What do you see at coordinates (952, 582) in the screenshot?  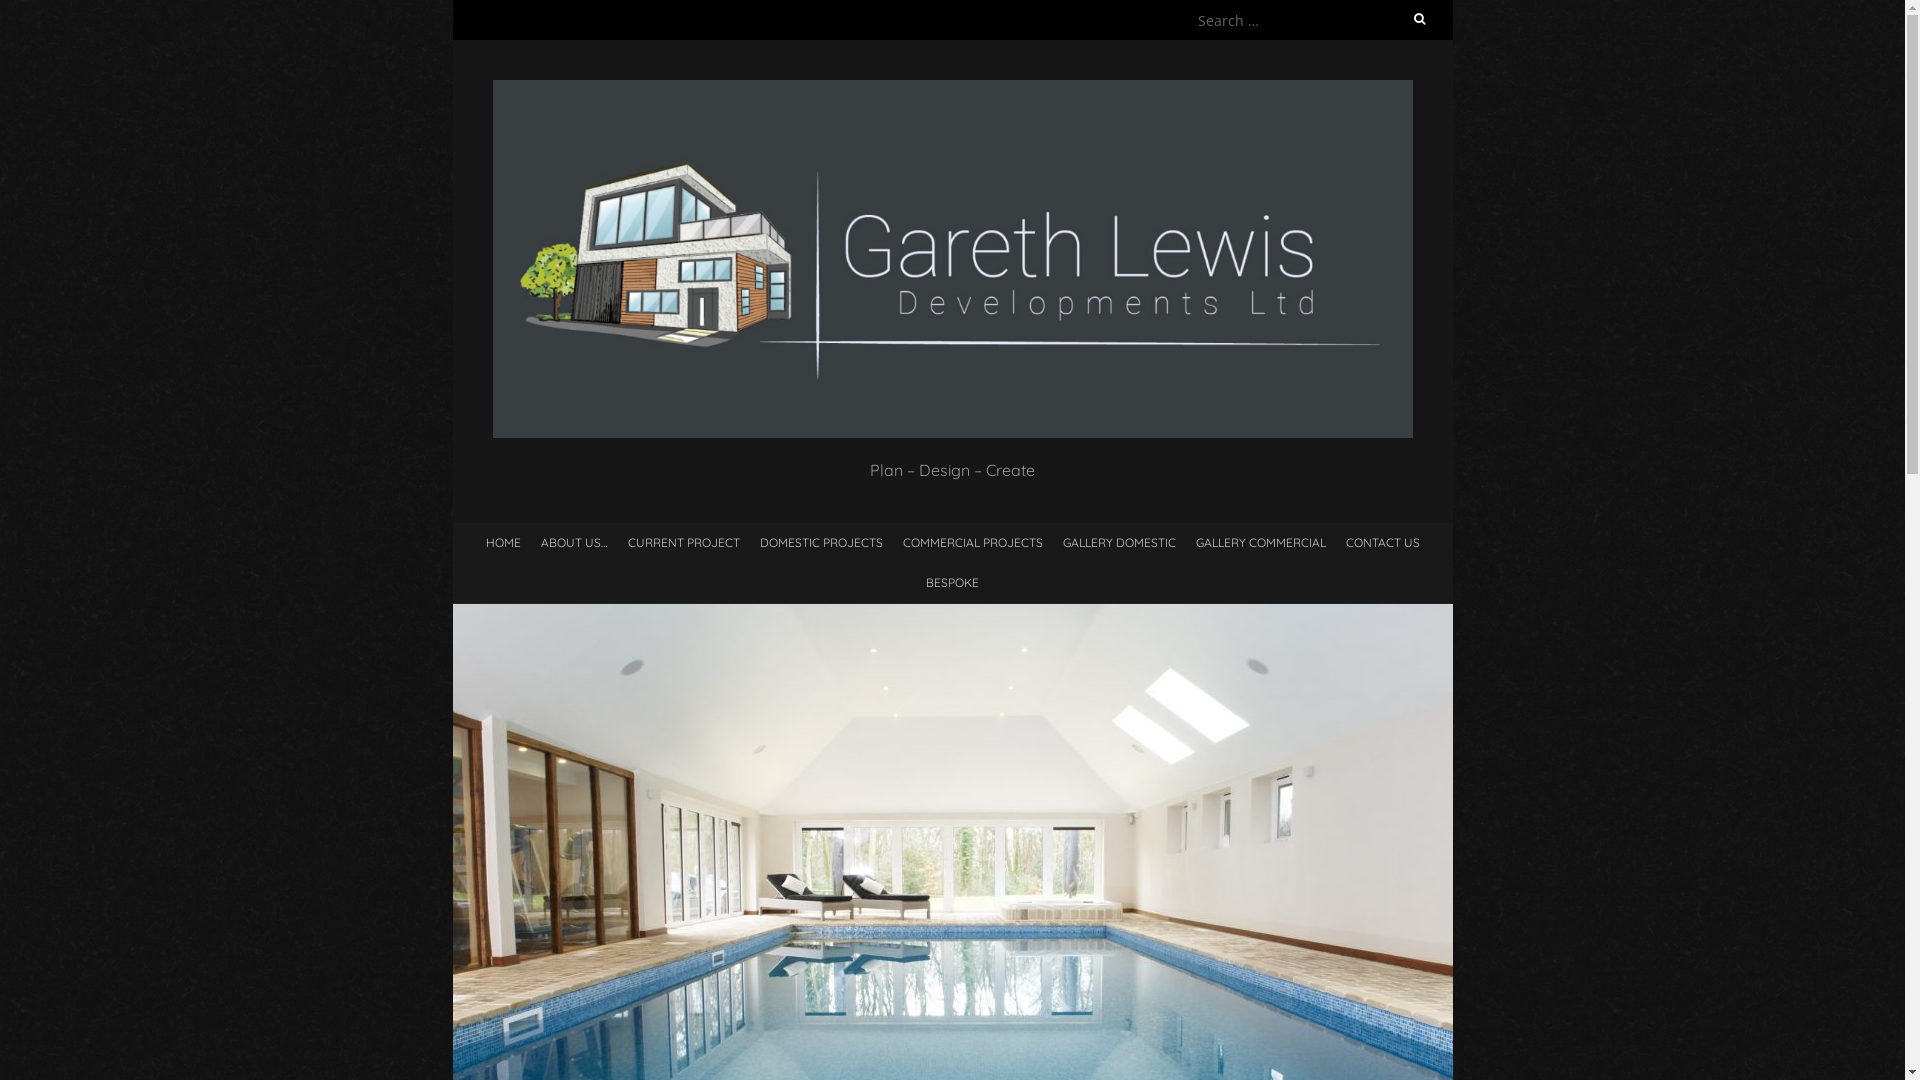 I see `BESPOKE` at bounding box center [952, 582].